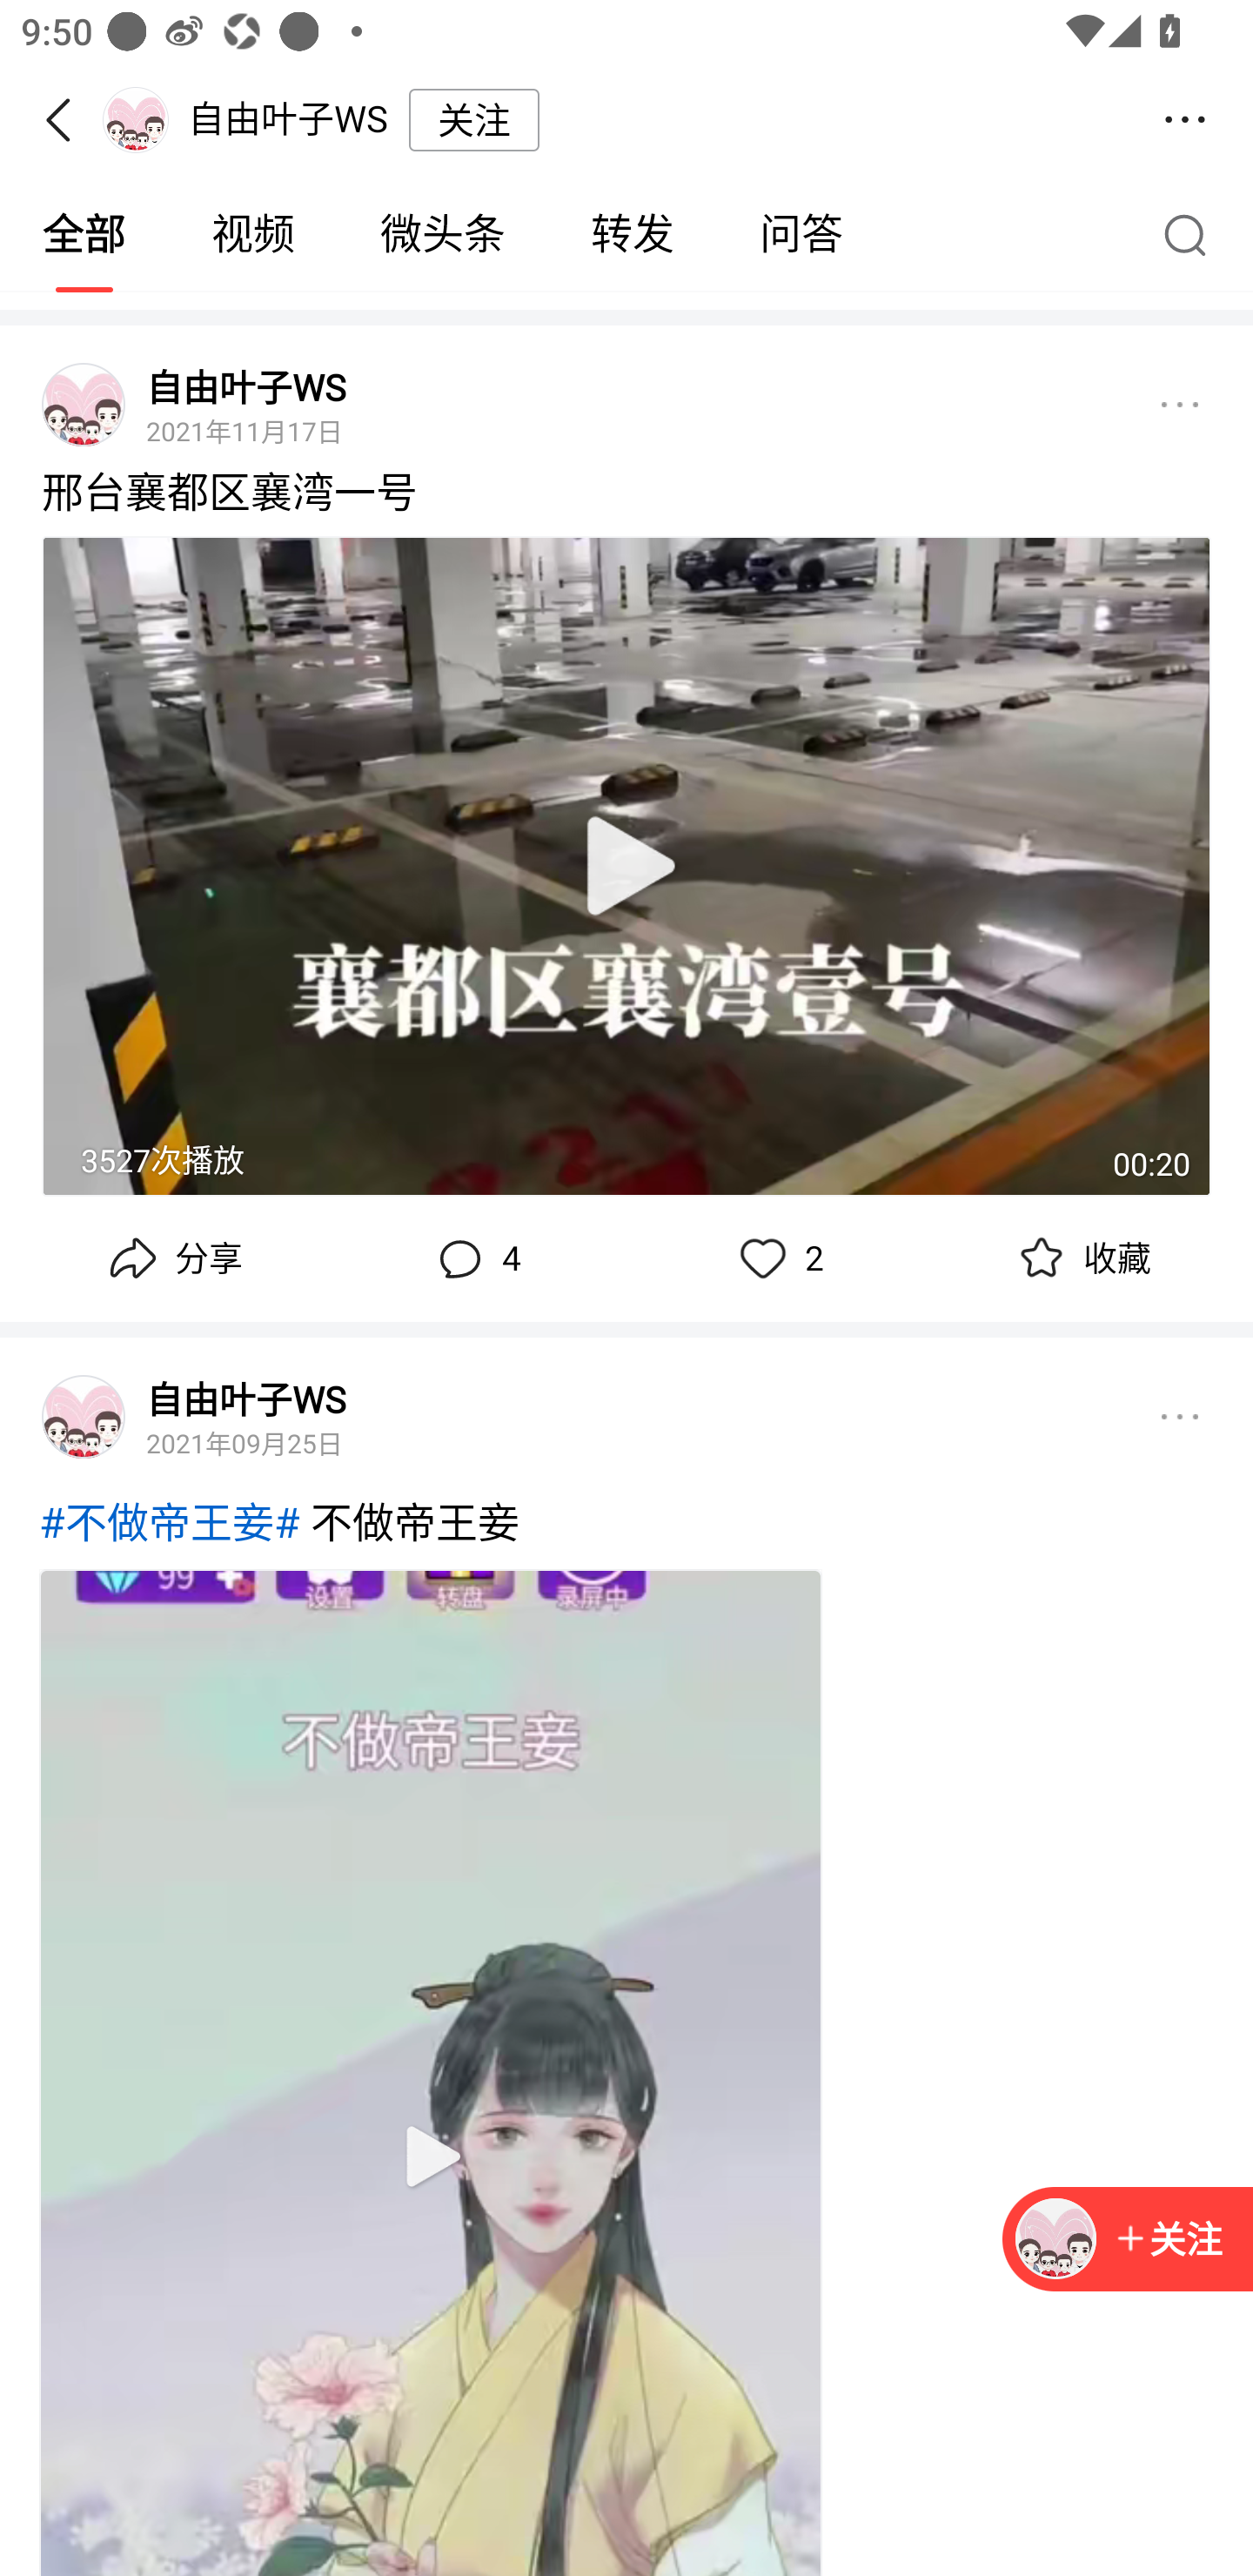 The image size is (1253, 2576). Describe the element at coordinates (1180, 1417) in the screenshot. I see `更多` at that location.